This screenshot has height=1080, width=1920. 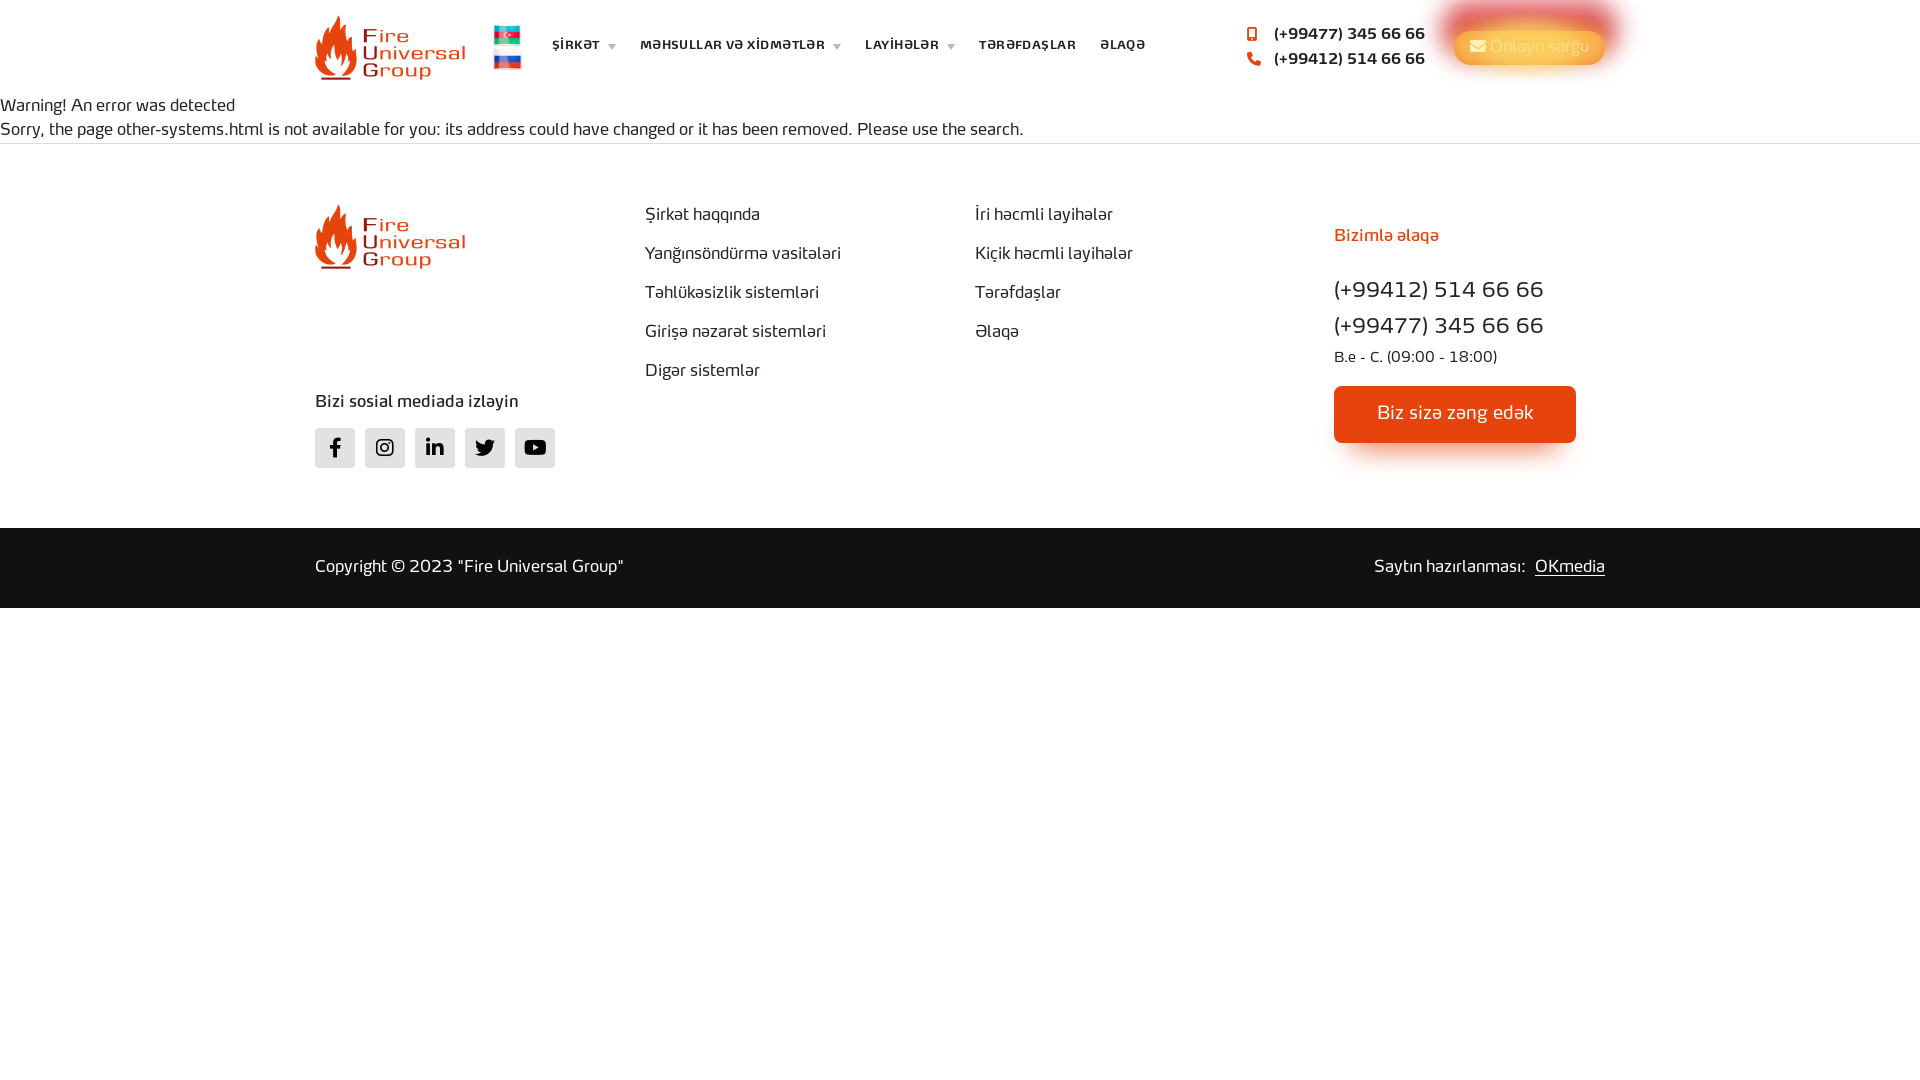 I want to click on (+99477) 345 66 66, so click(x=1455, y=328).